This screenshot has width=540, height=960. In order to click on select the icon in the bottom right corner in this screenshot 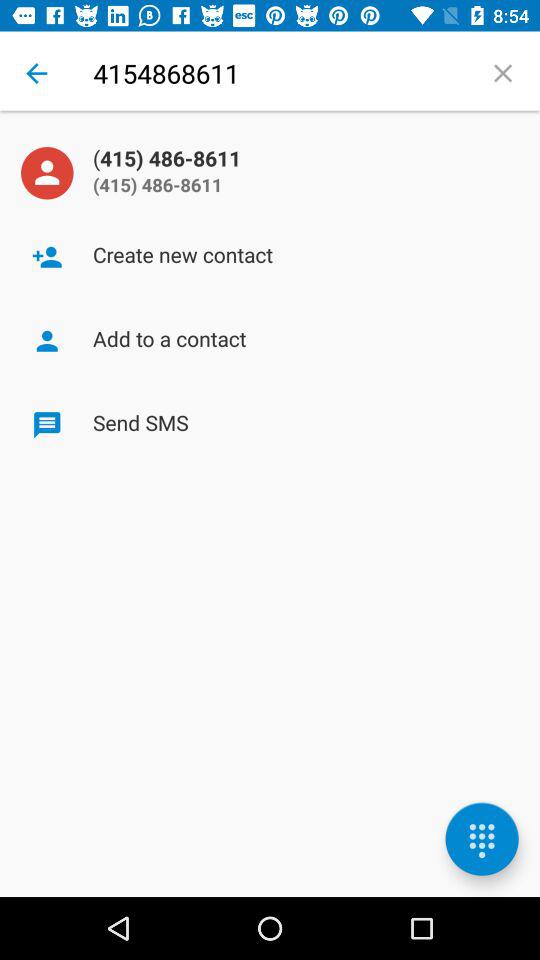, I will do `click(482, 839)`.